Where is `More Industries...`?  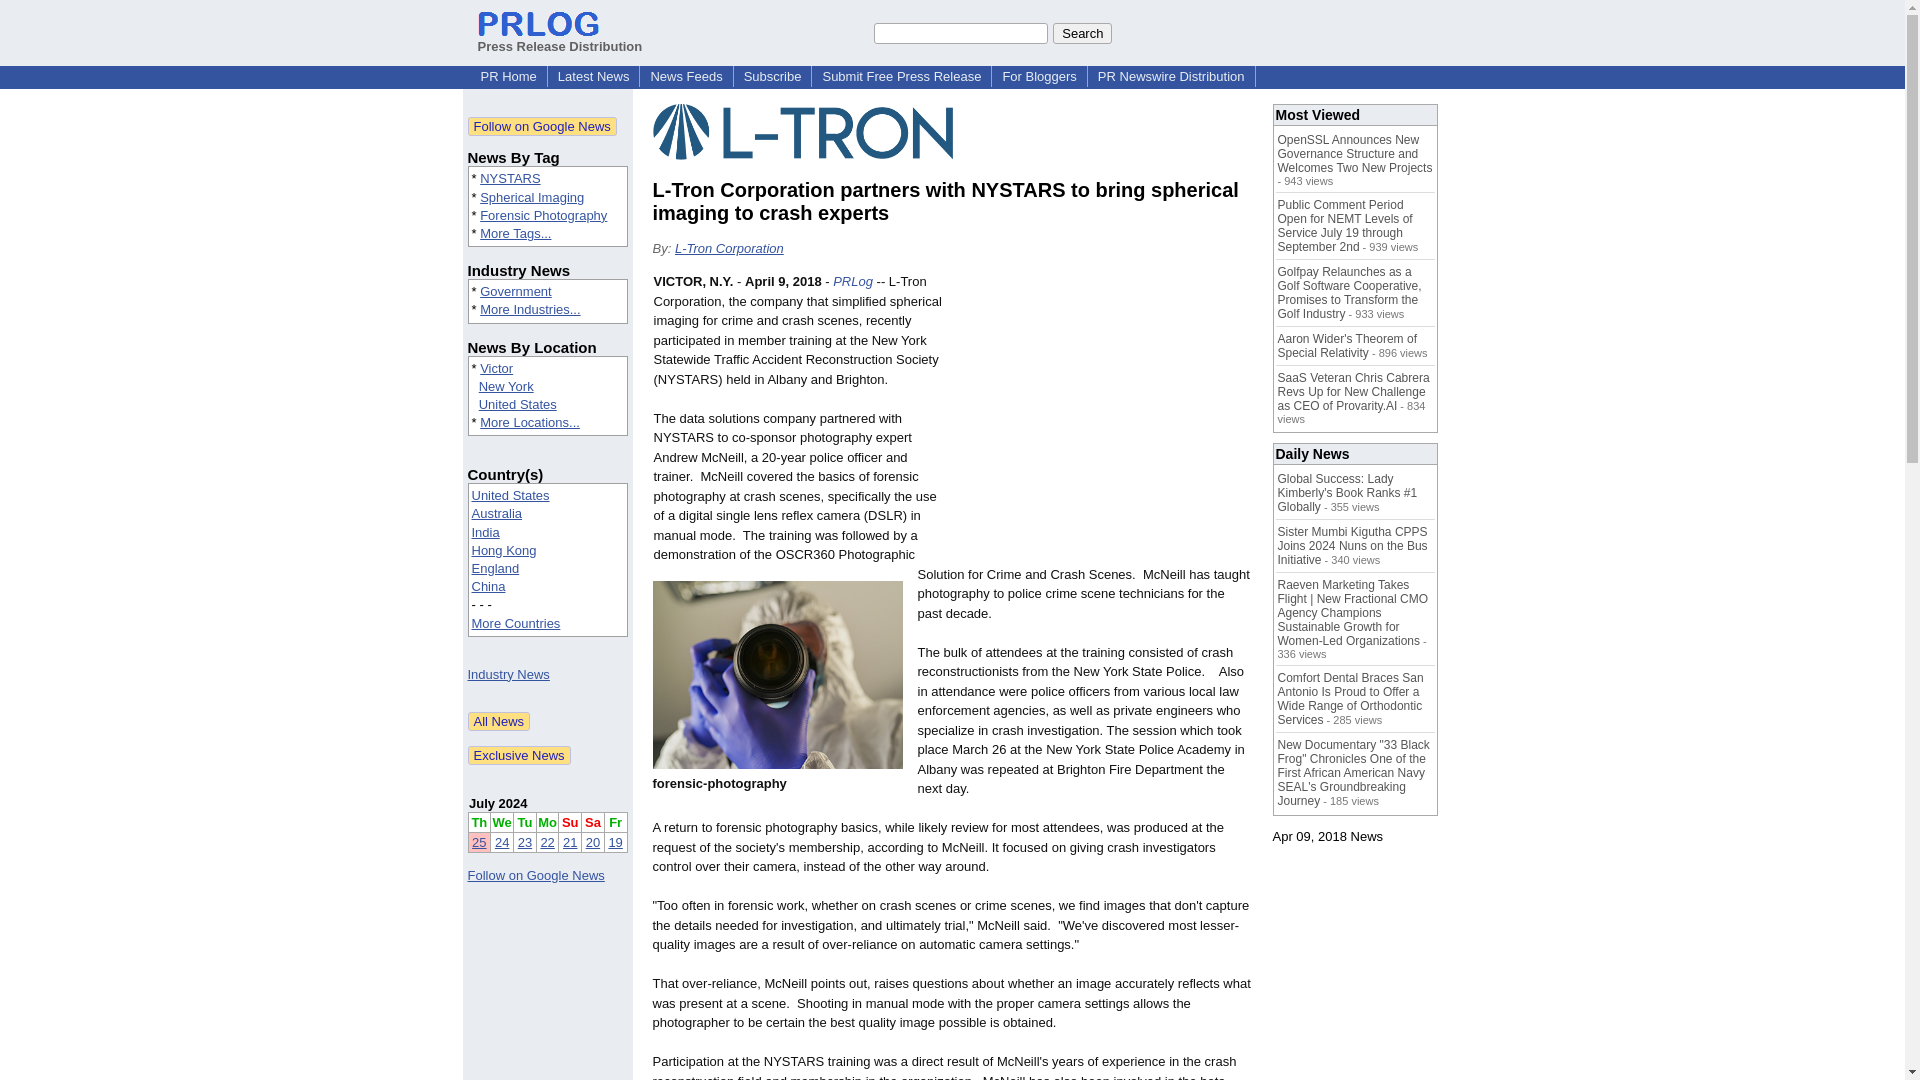 More Industries... is located at coordinates (530, 310).